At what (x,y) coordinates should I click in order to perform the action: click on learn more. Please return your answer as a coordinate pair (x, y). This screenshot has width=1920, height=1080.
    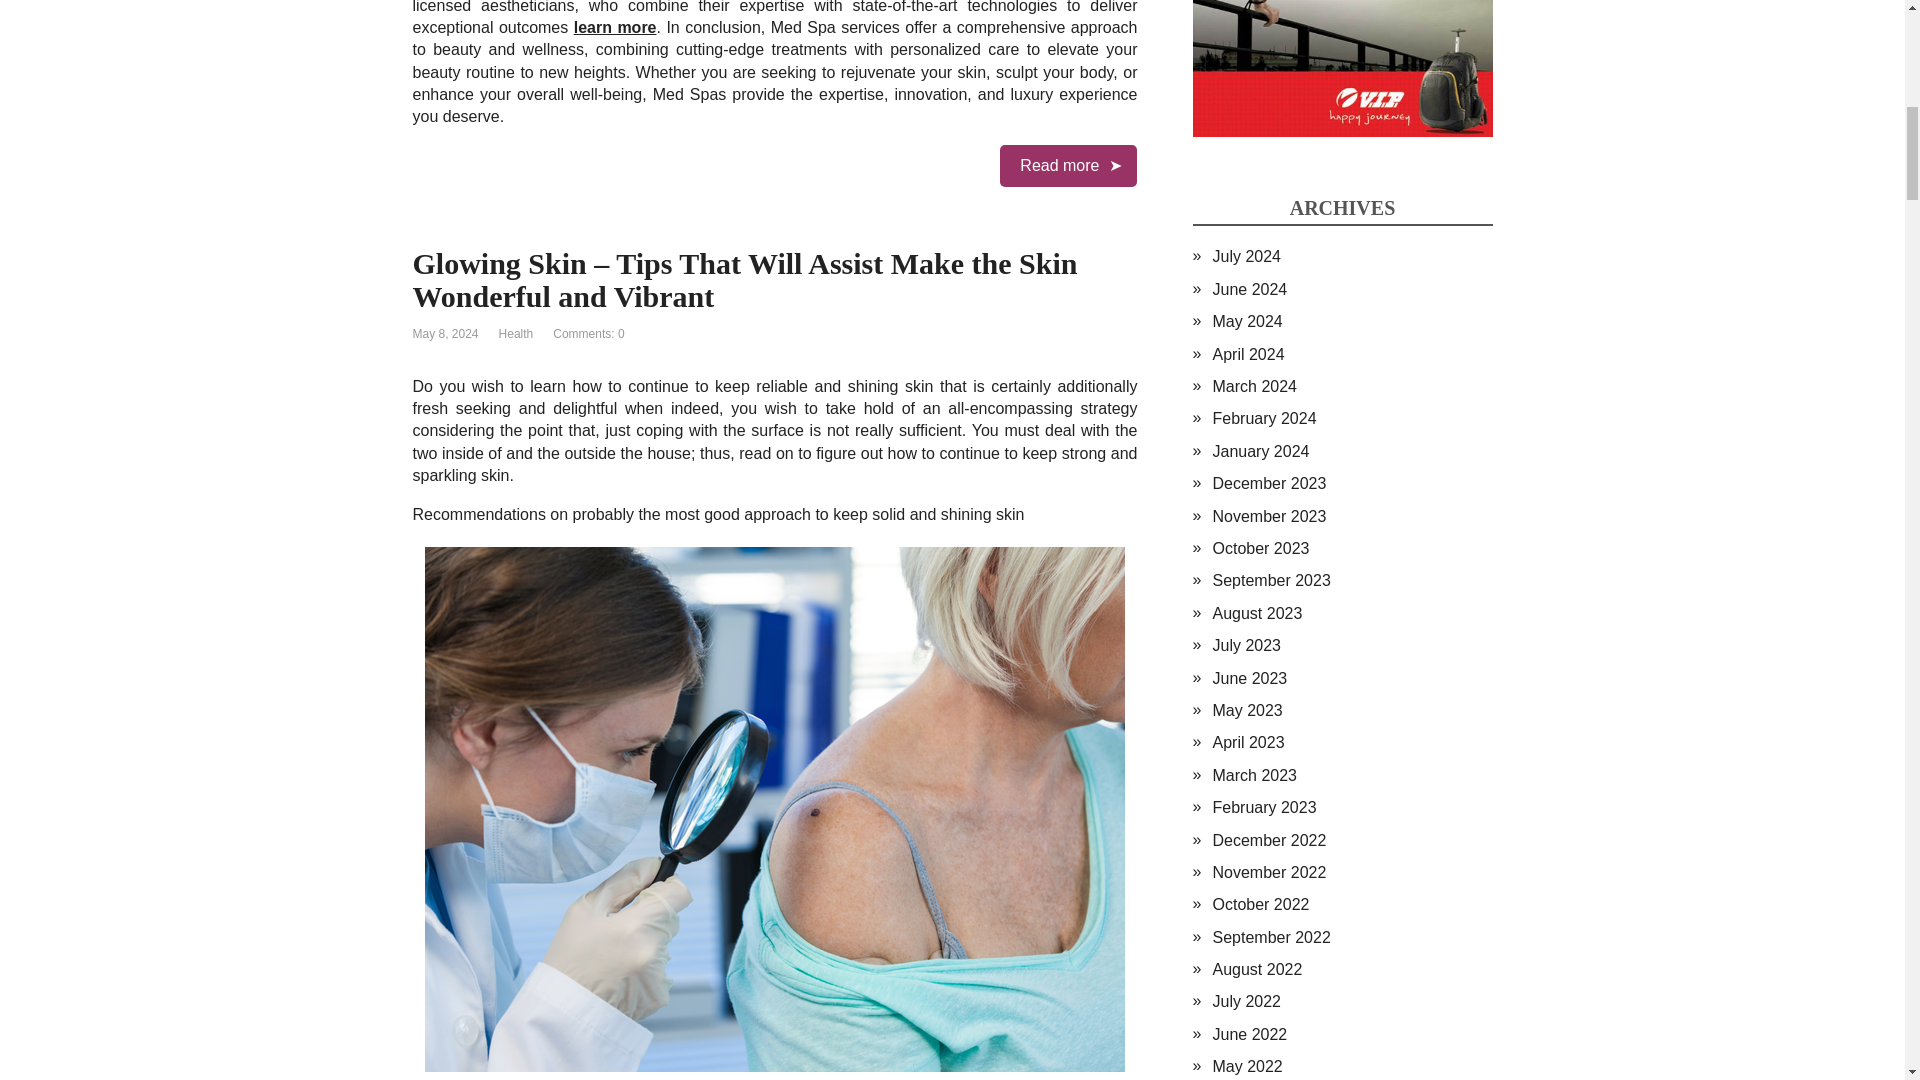
    Looking at the image, I should click on (615, 27).